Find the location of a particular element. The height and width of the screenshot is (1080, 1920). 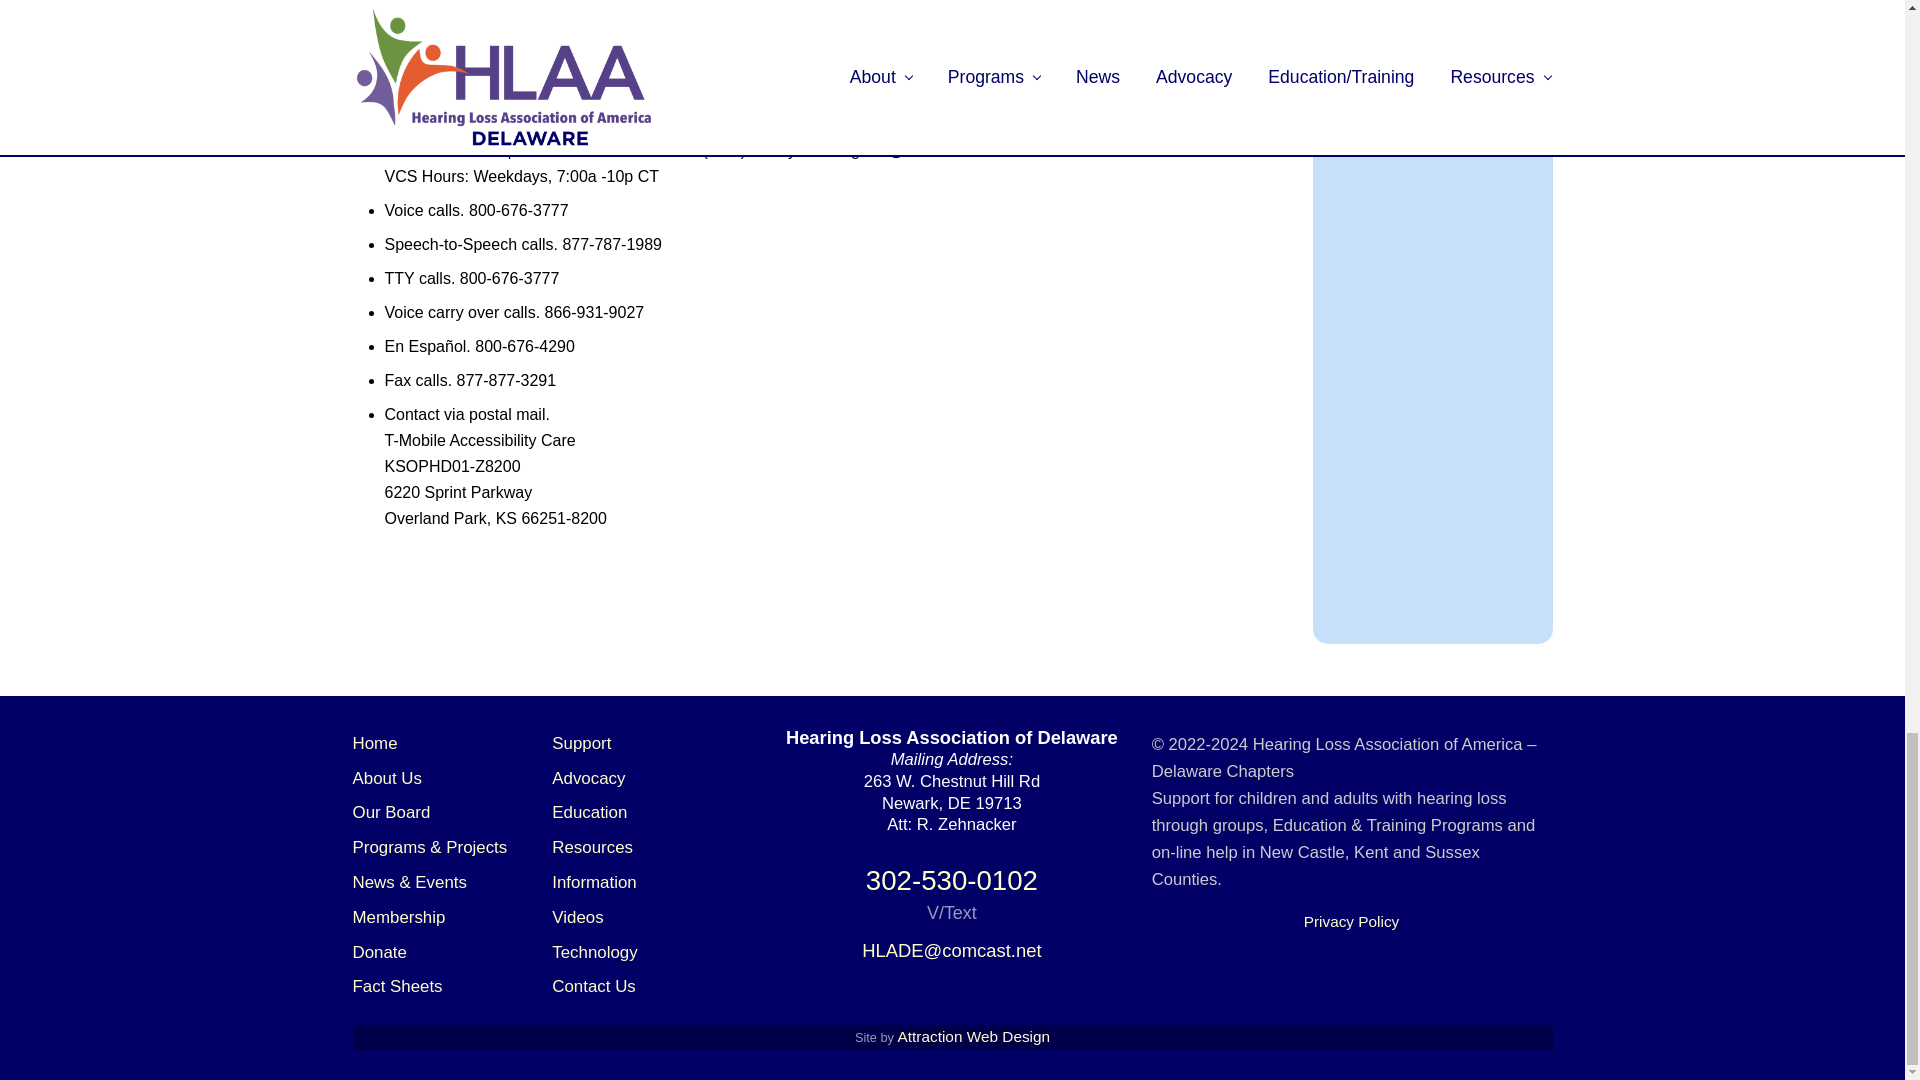

Hearing Loss Association Membership in Delaware is located at coordinates (398, 917).